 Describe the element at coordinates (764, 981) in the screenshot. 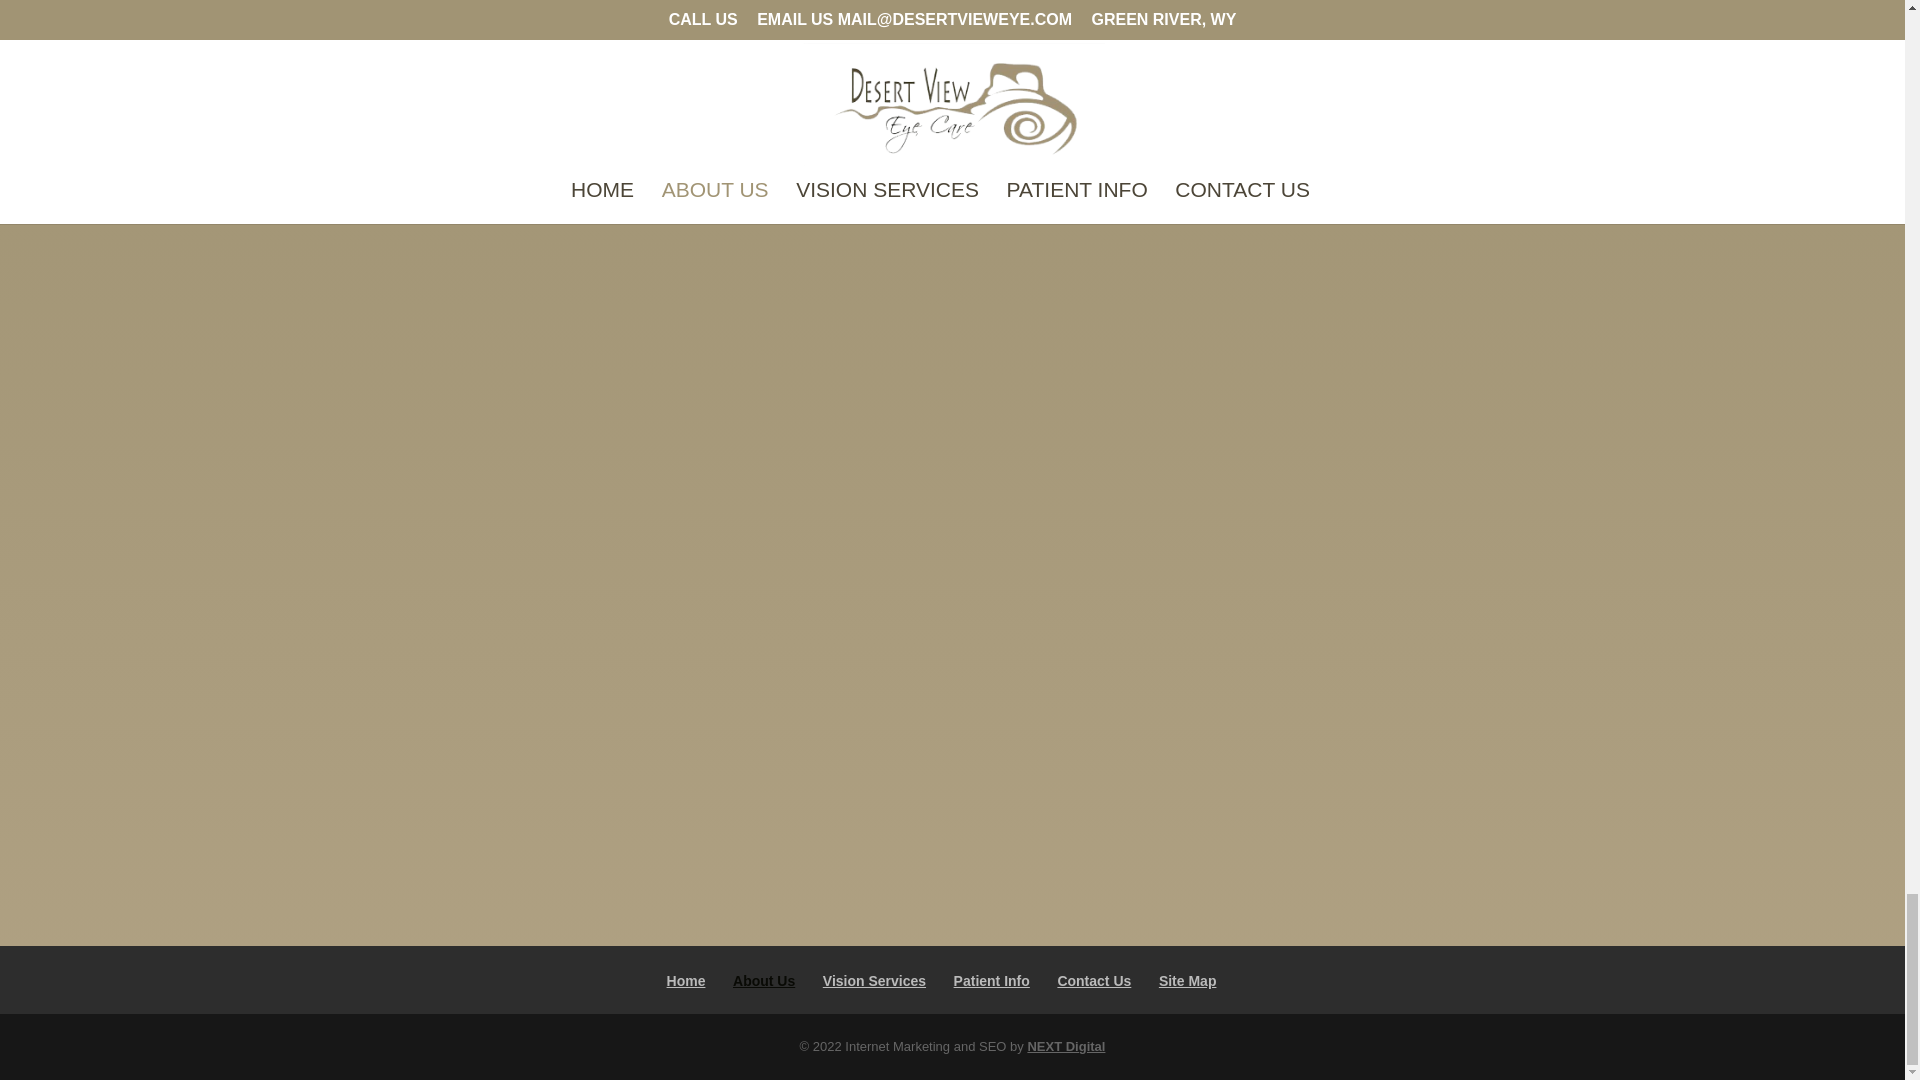

I see `About Us` at that location.